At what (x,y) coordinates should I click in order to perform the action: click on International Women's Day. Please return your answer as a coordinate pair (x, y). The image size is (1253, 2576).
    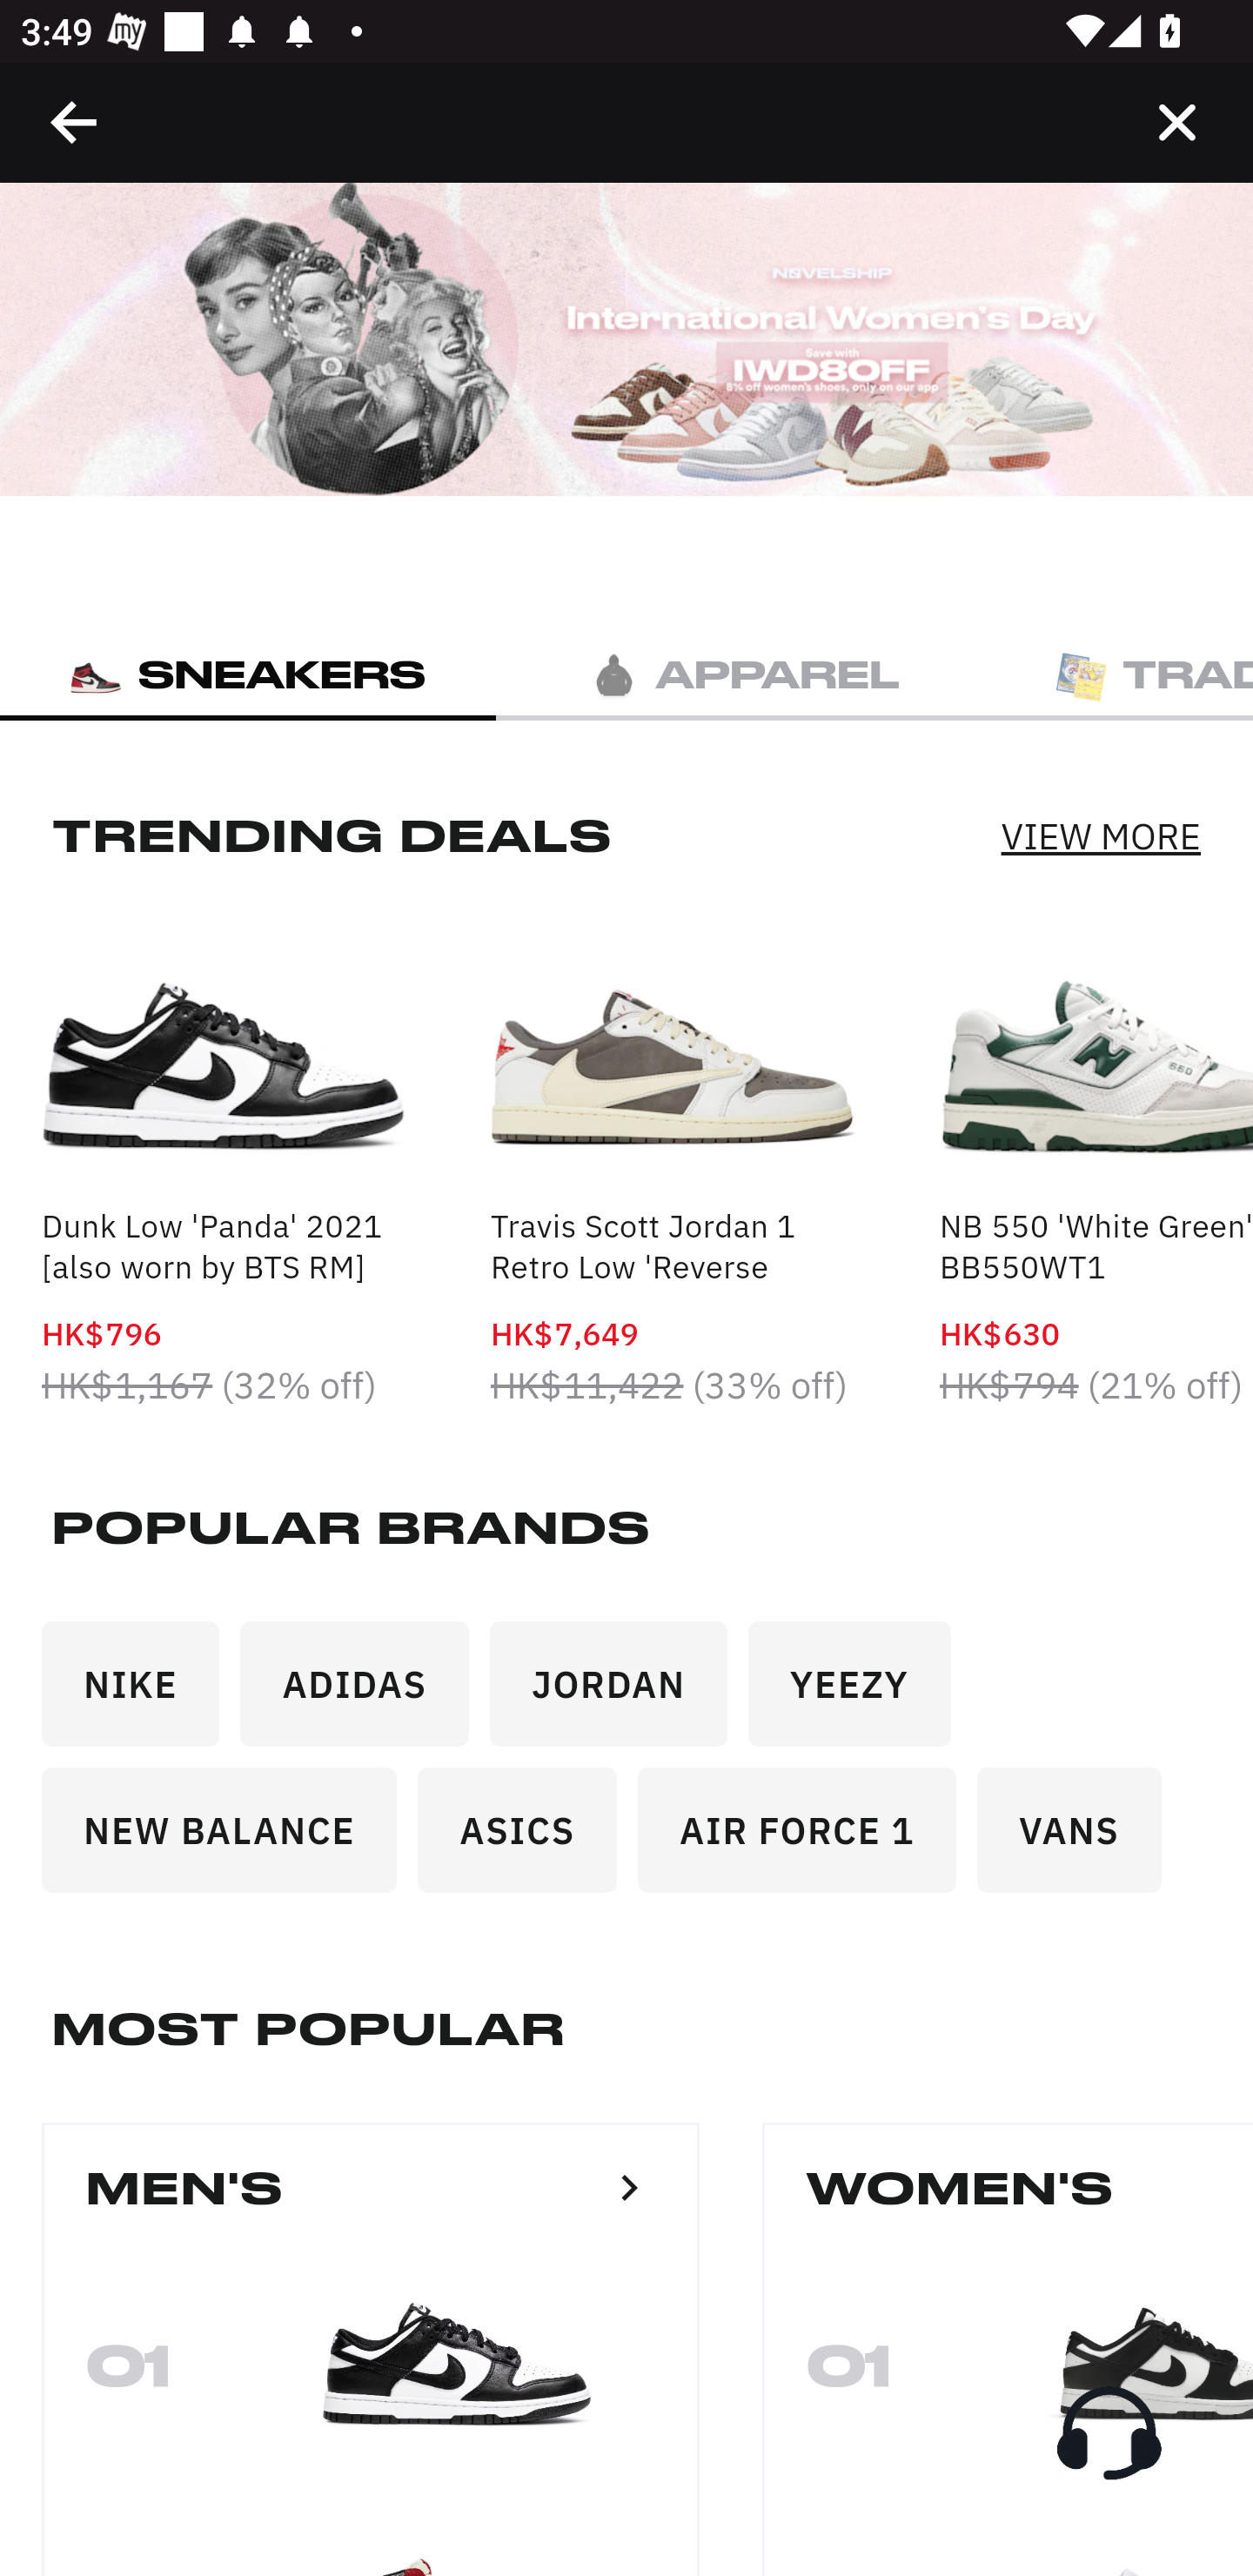
    Looking at the image, I should click on (626, 339).